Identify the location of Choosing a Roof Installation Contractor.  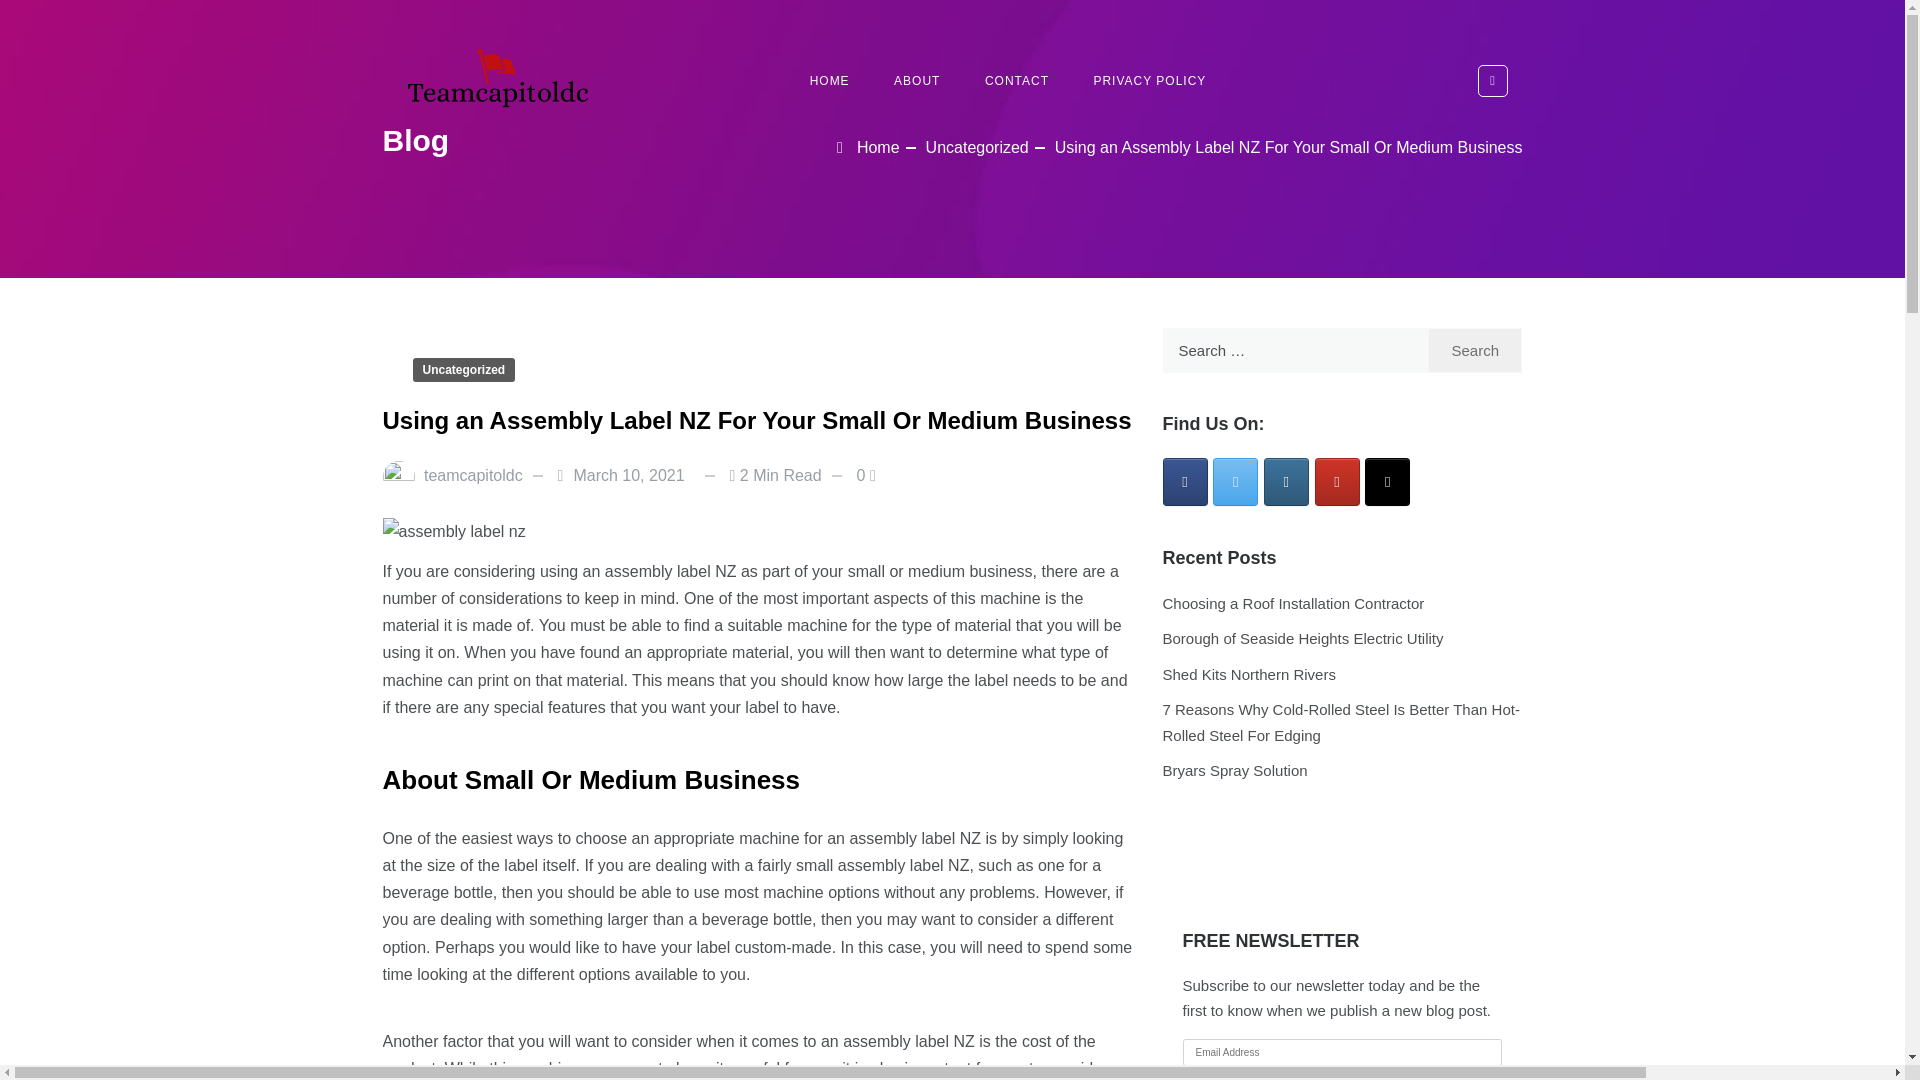
(1292, 604).